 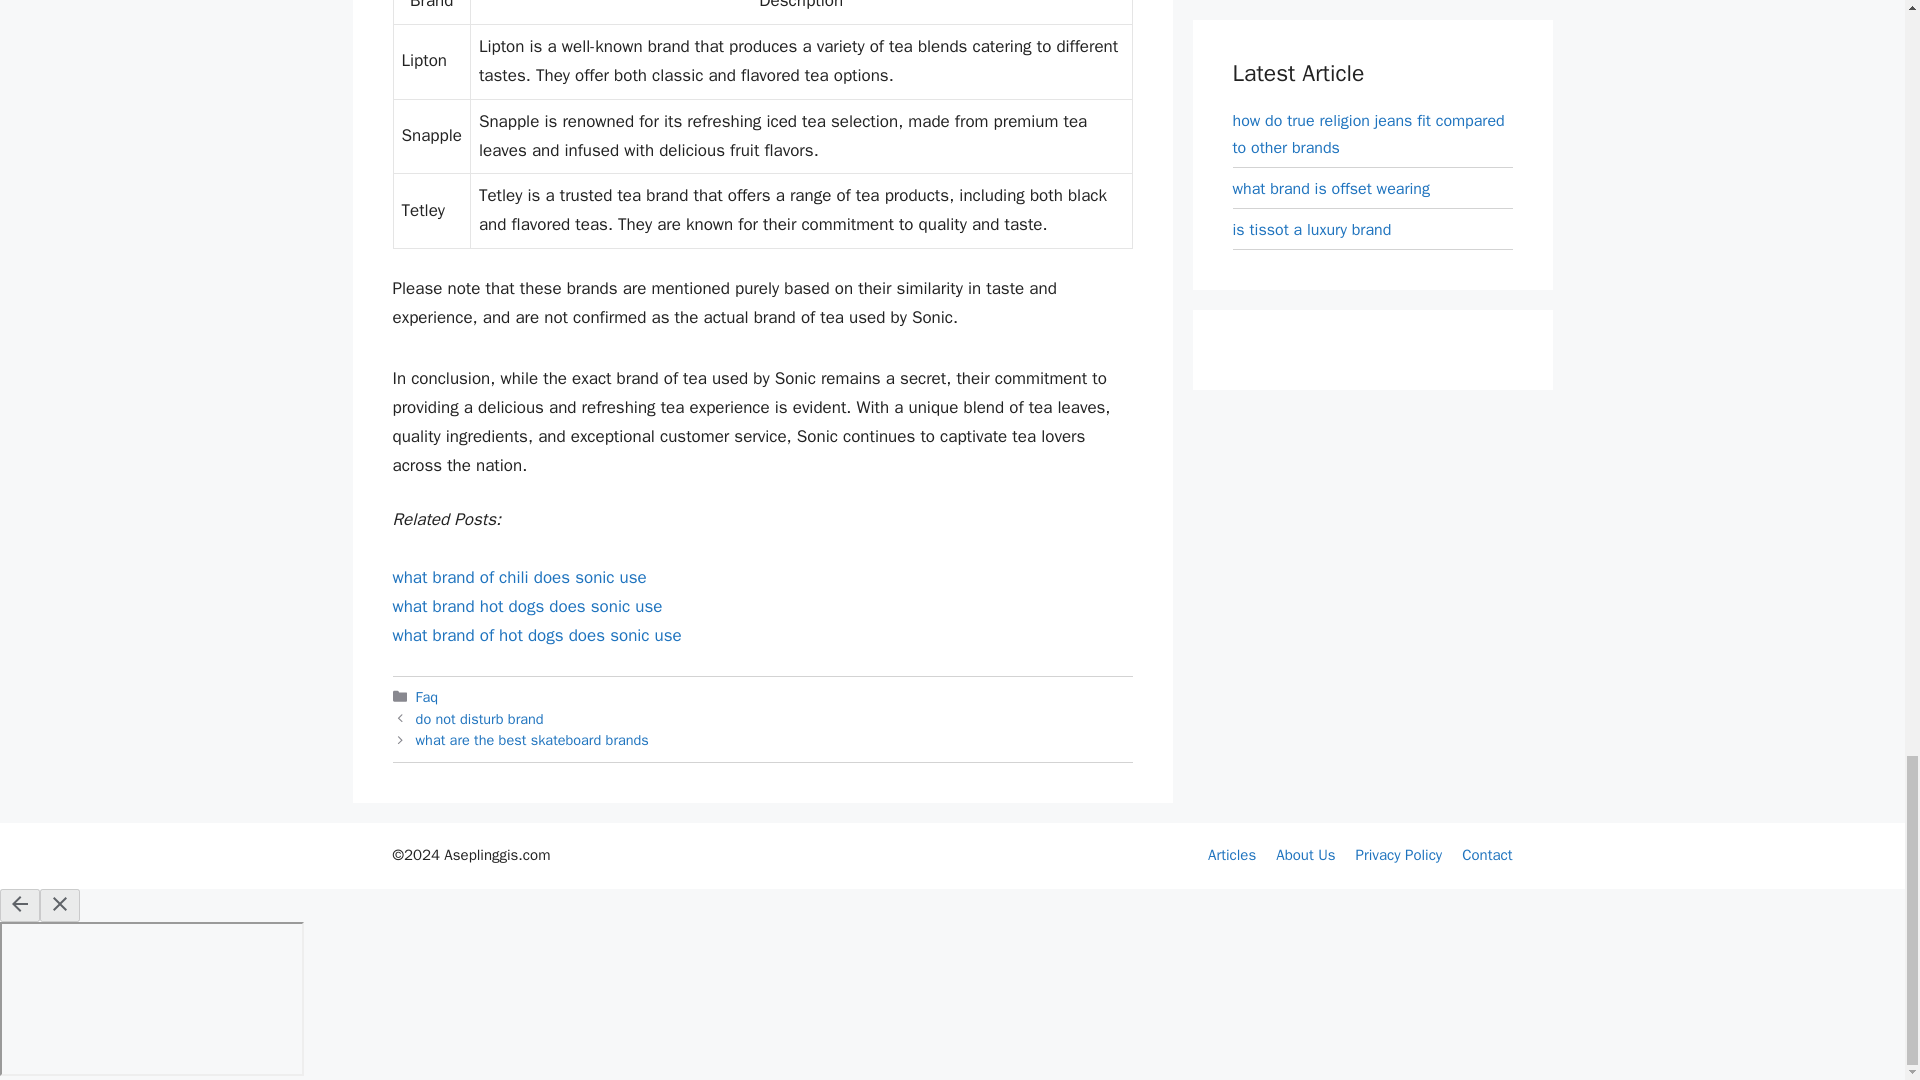 What do you see at coordinates (518, 577) in the screenshot?
I see `what brand of chili does sonic use` at bounding box center [518, 577].